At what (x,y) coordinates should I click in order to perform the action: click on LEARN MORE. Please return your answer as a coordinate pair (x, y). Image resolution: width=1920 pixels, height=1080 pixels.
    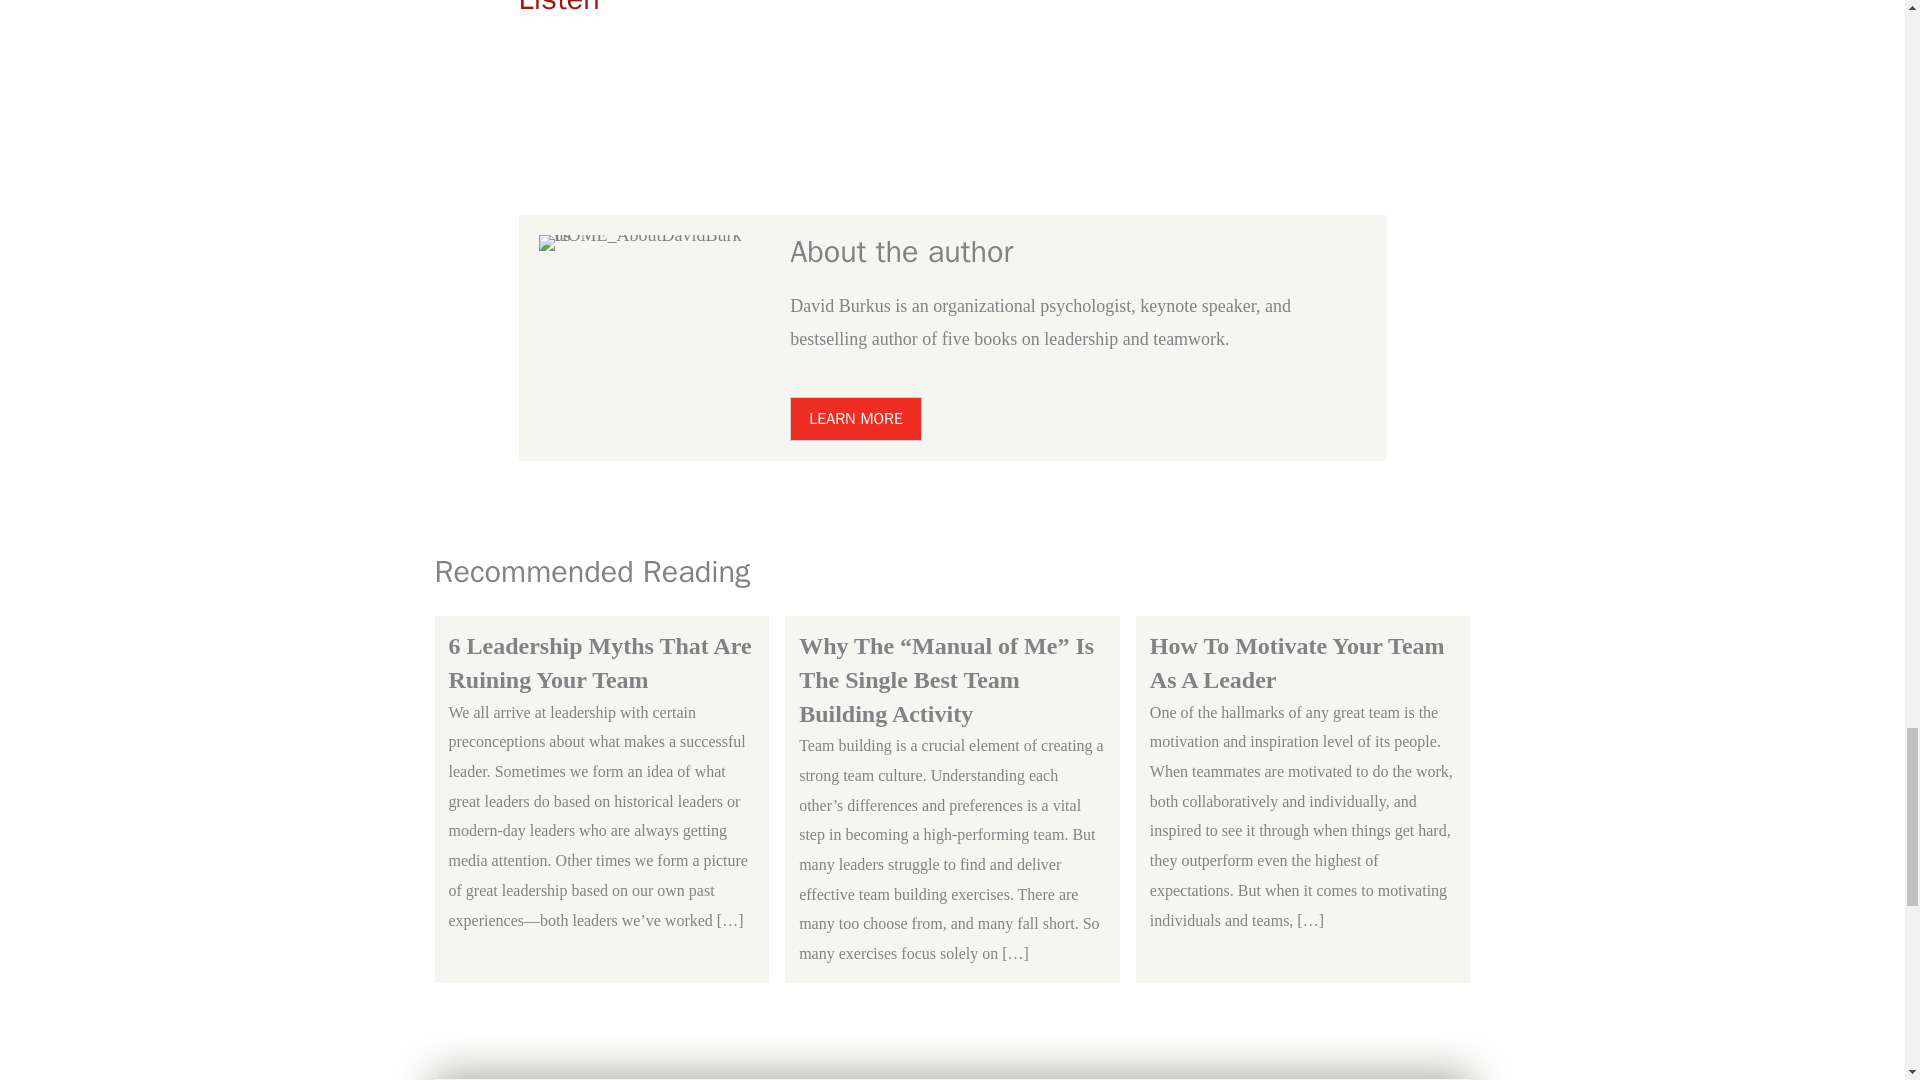
    Looking at the image, I should click on (855, 418).